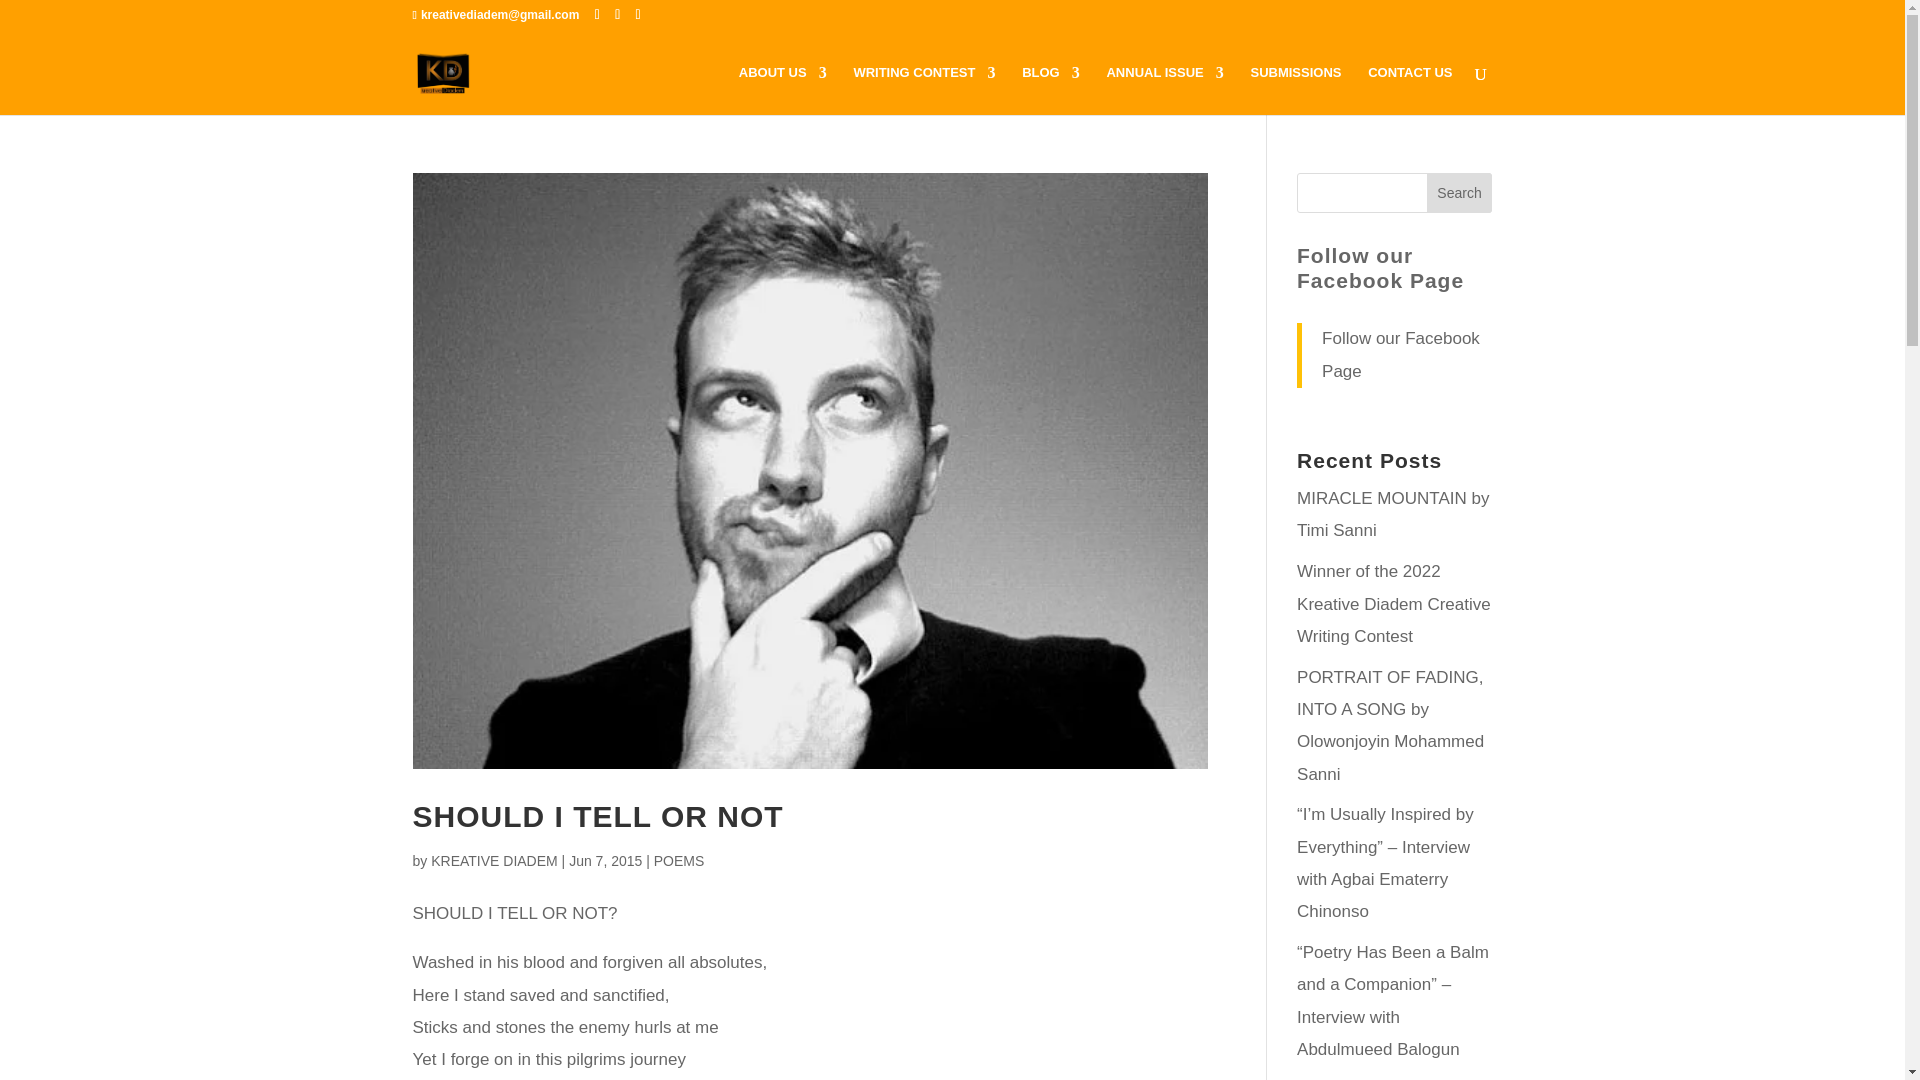  What do you see at coordinates (494, 861) in the screenshot?
I see `Posts by KREATIVE DIADEM` at bounding box center [494, 861].